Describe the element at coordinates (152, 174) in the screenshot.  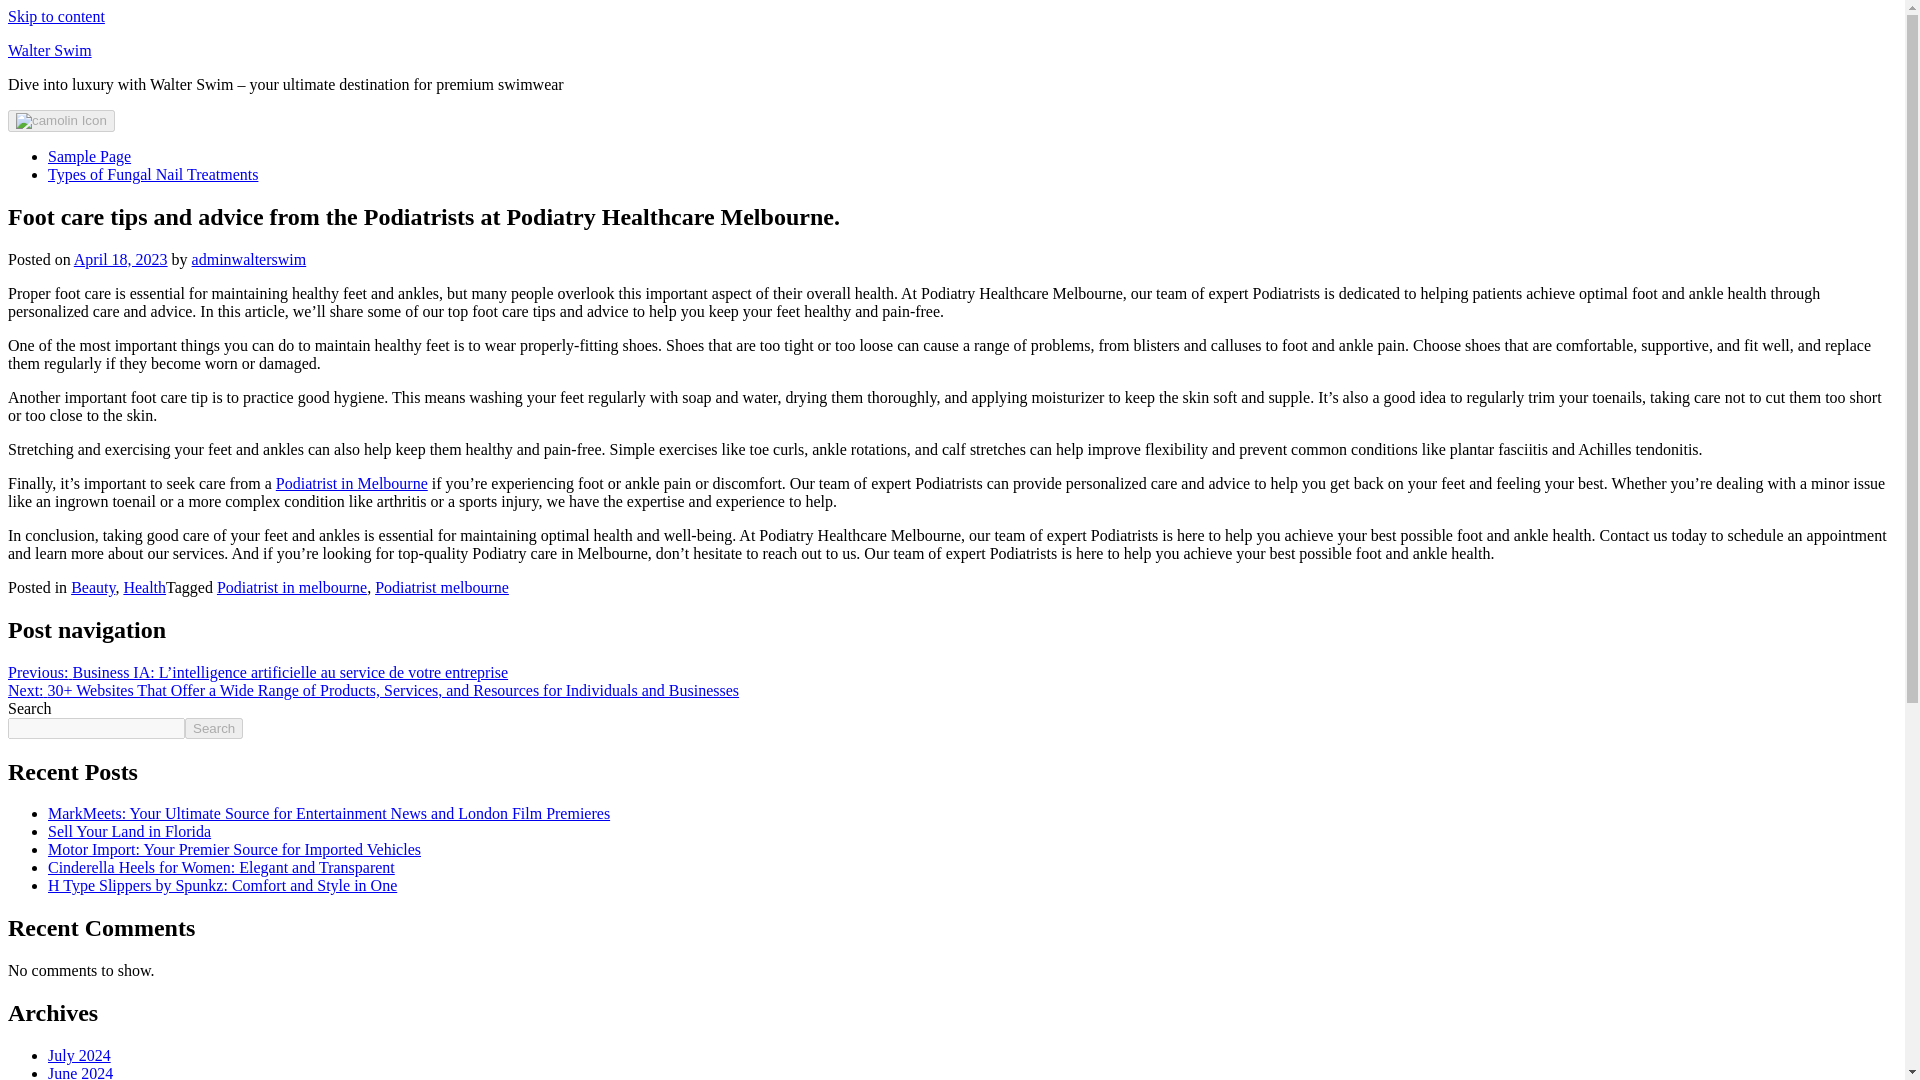
I see `Types of Fungal Nail Treatments` at that location.